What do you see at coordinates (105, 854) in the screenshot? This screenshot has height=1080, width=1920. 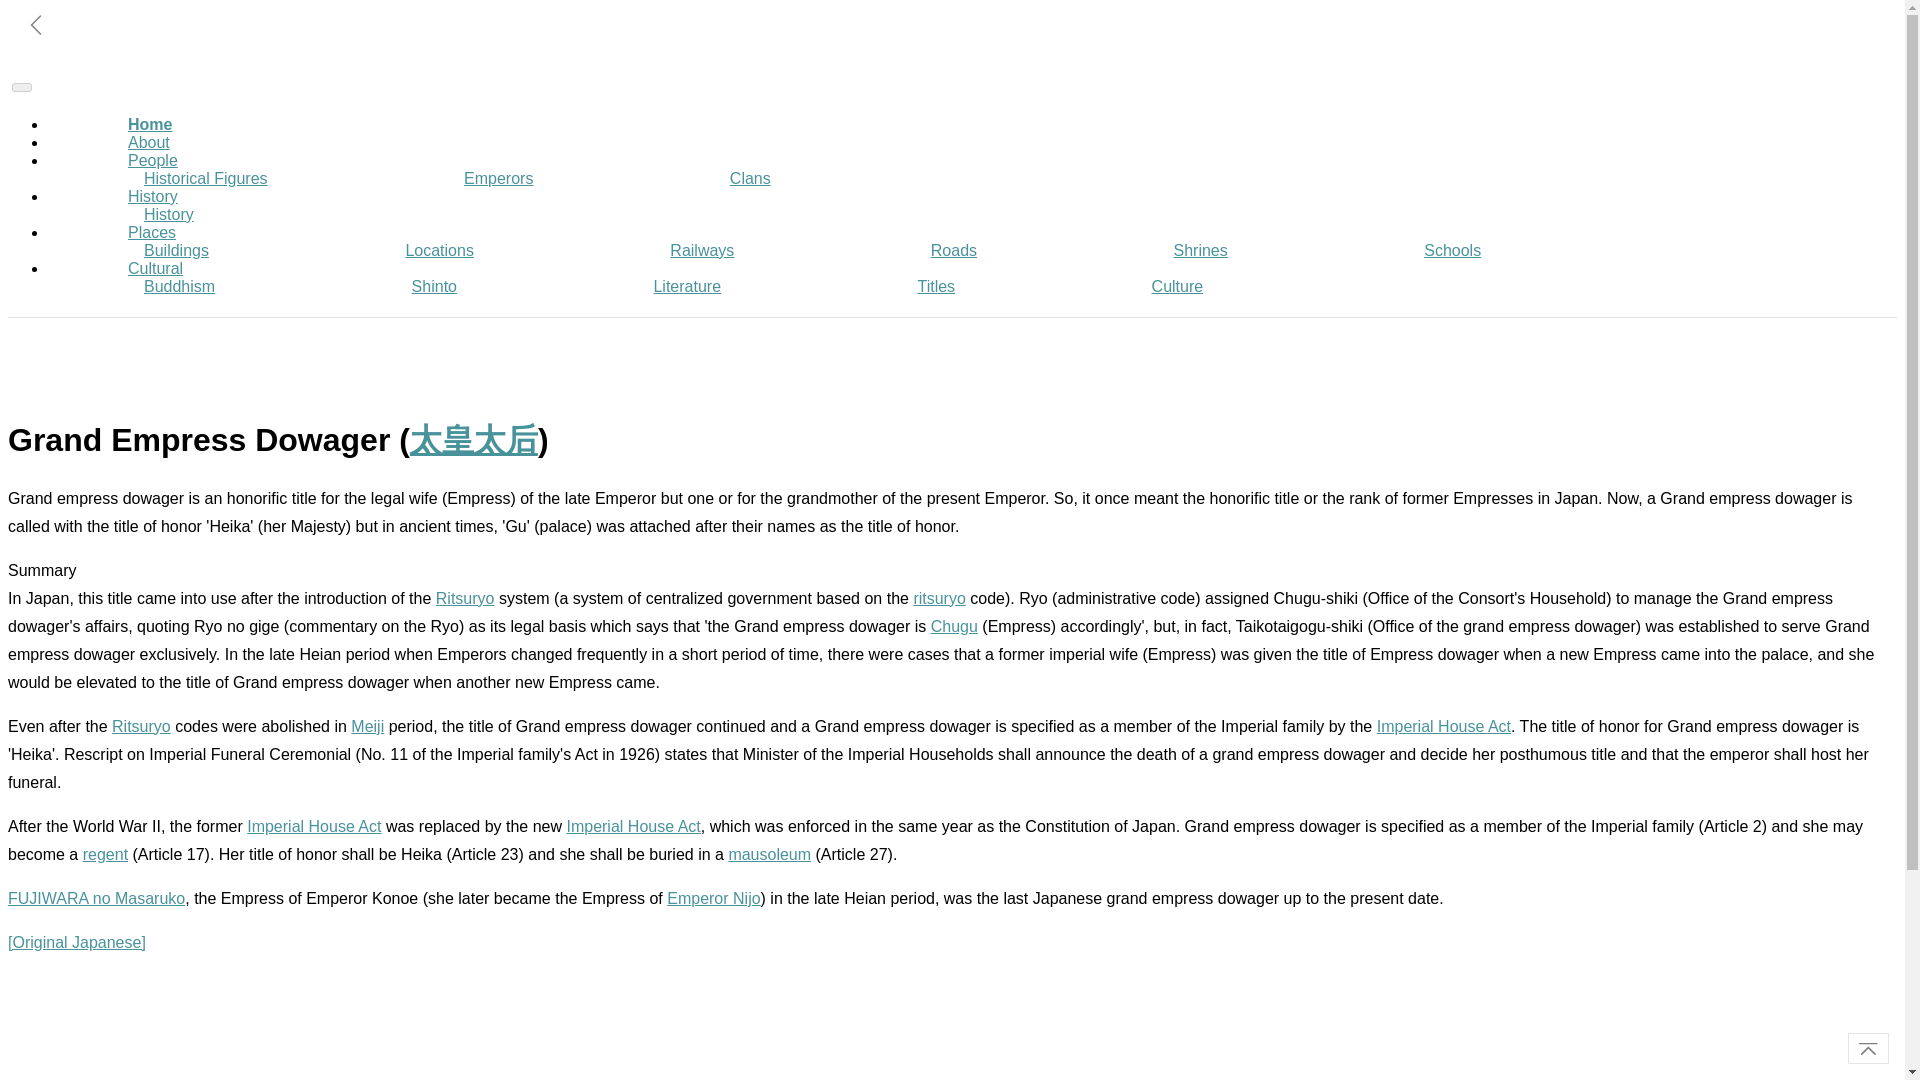 I see `regent` at bounding box center [105, 854].